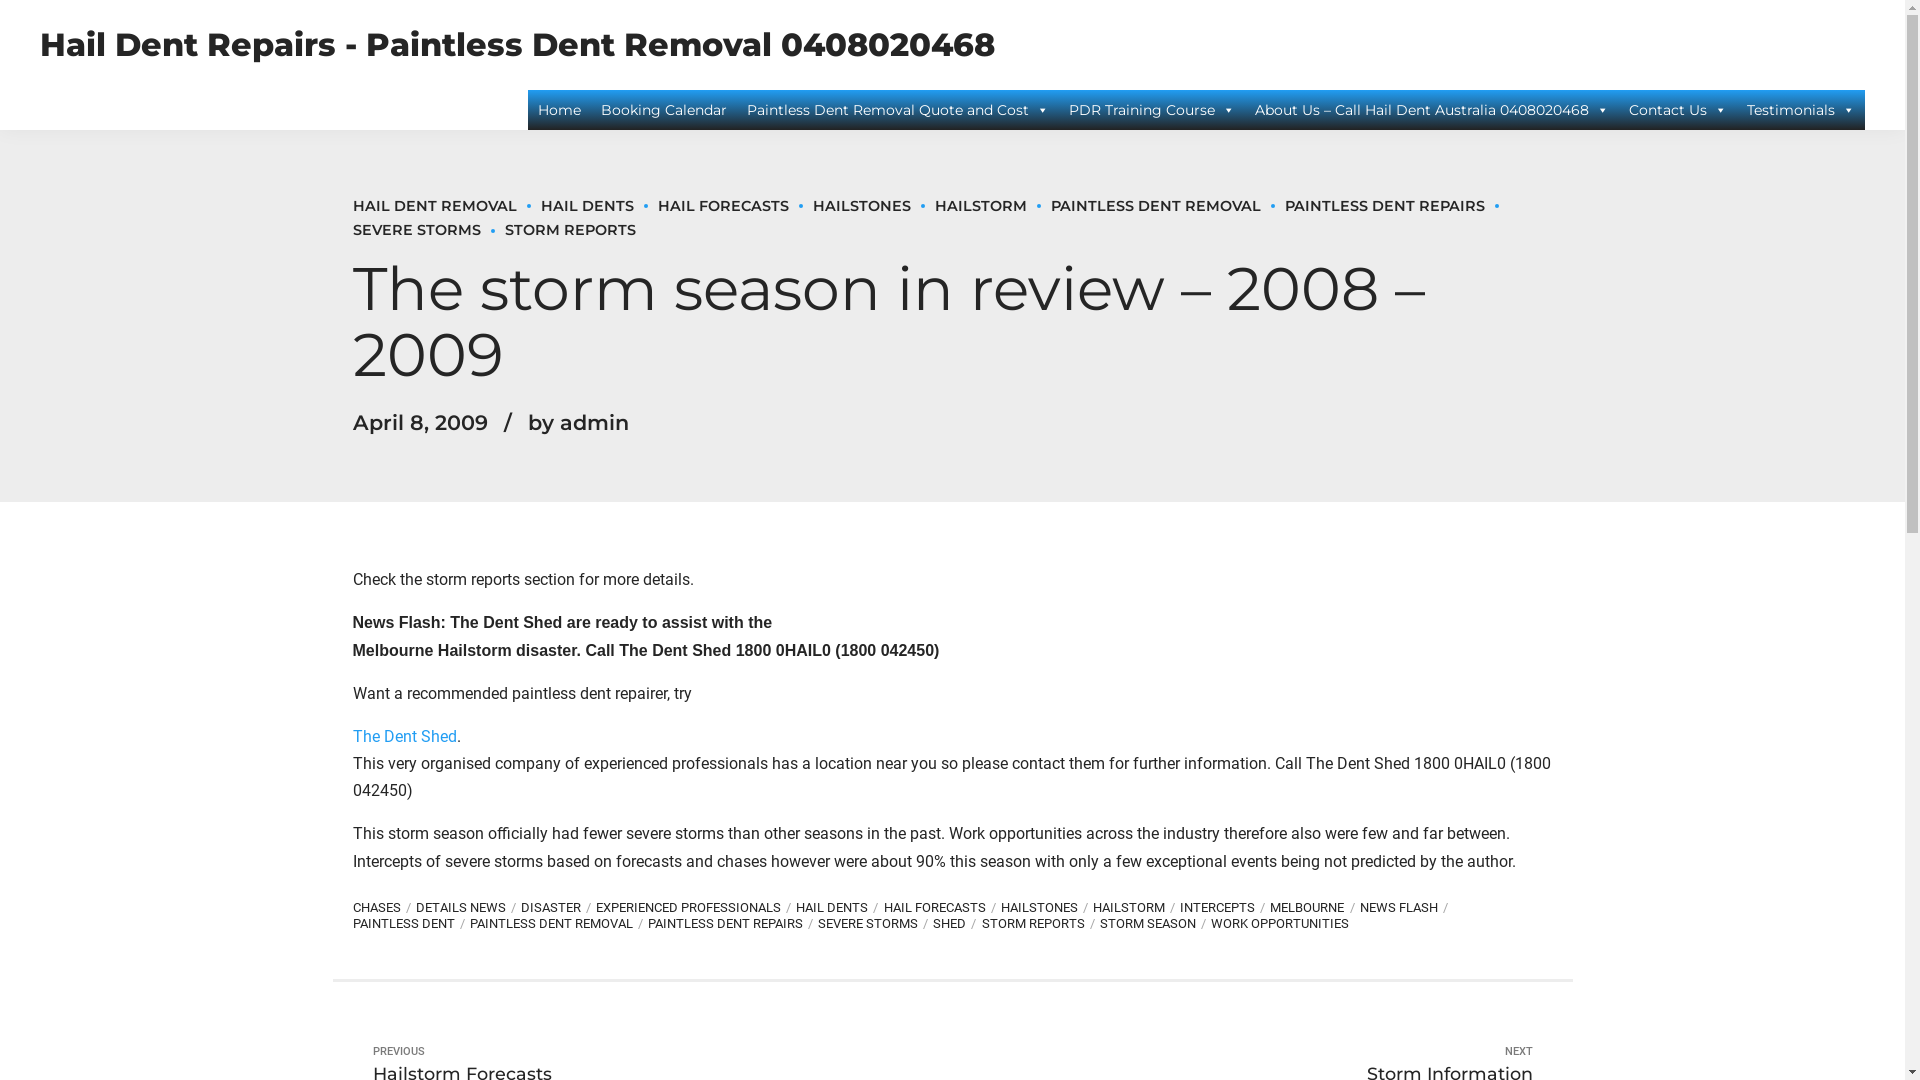 This screenshot has width=1920, height=1080. Describe the element at coordinates (410, 924) in the screenshot. I see `PAINTLESS DENT` at that location.